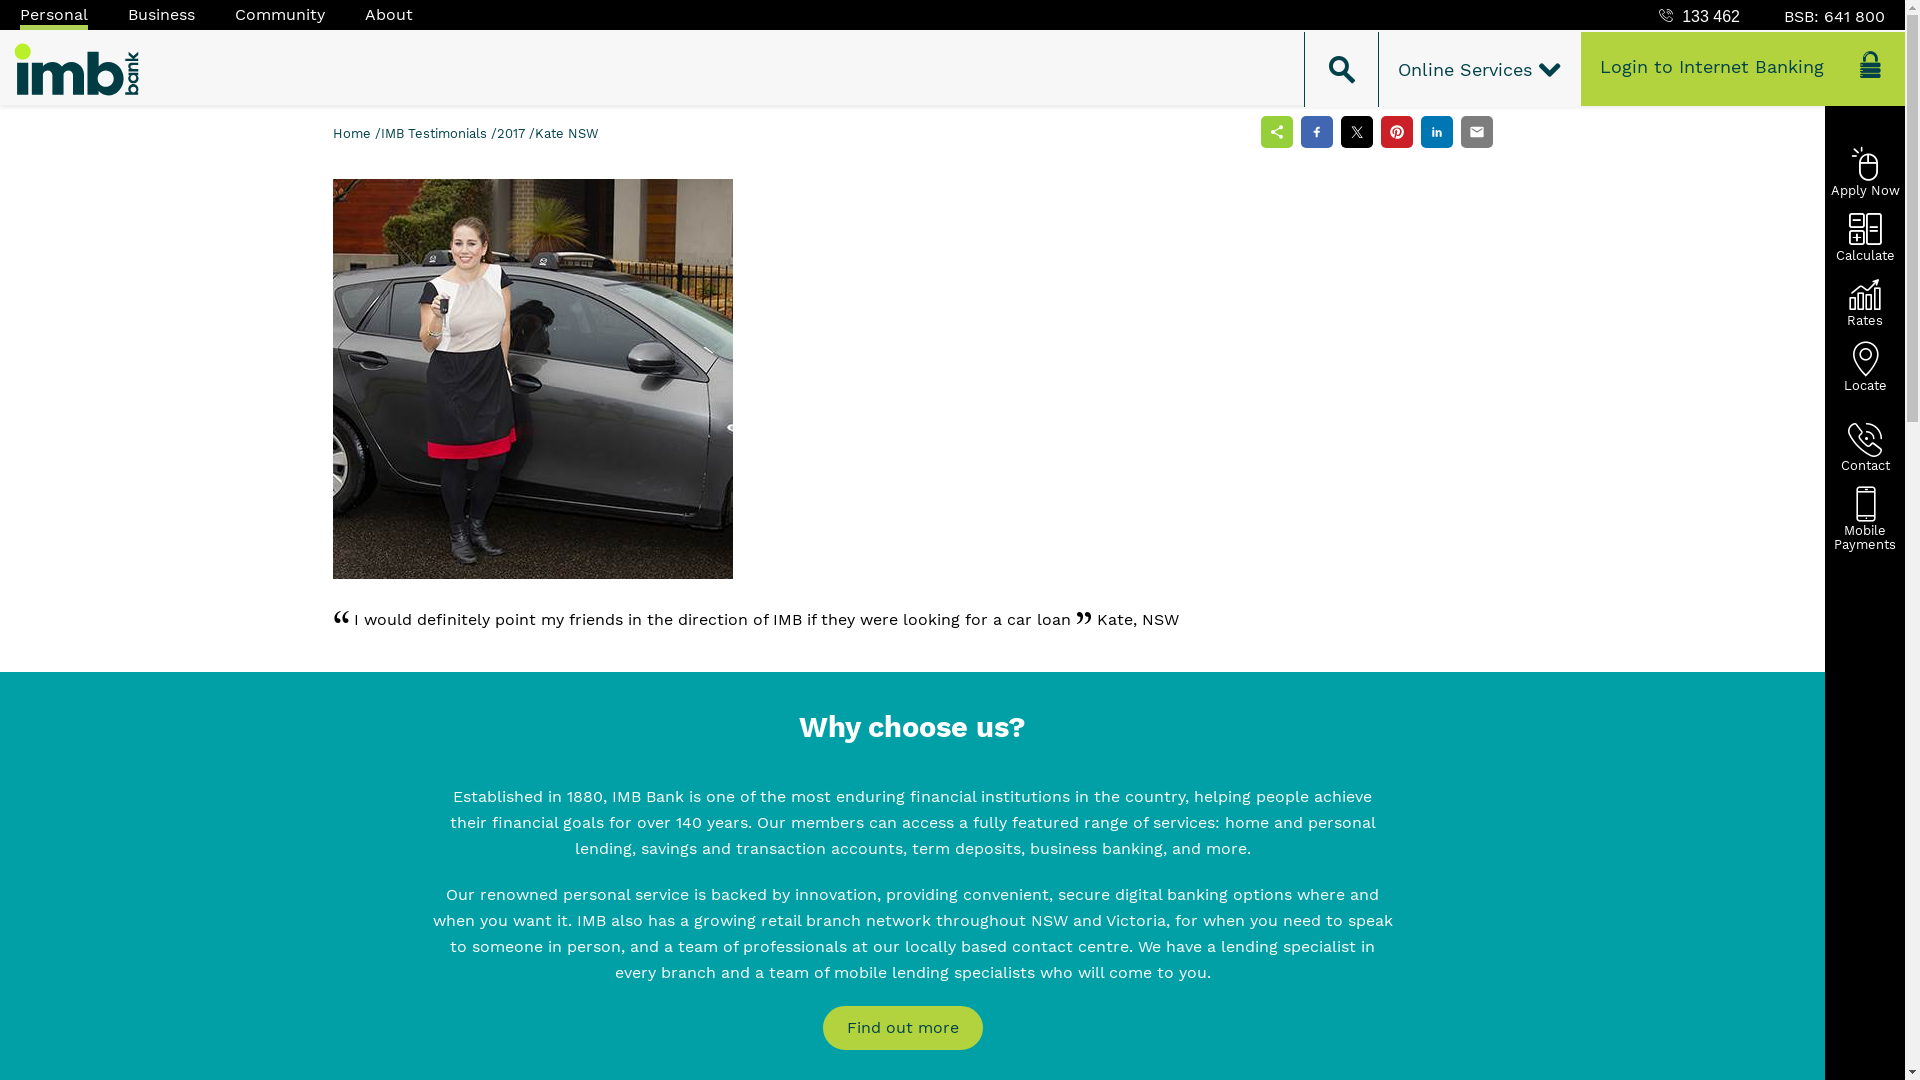 The width and height of the screenshot is (1920, 1080). I want to click on Mobile Payments, so click(1866, 512).